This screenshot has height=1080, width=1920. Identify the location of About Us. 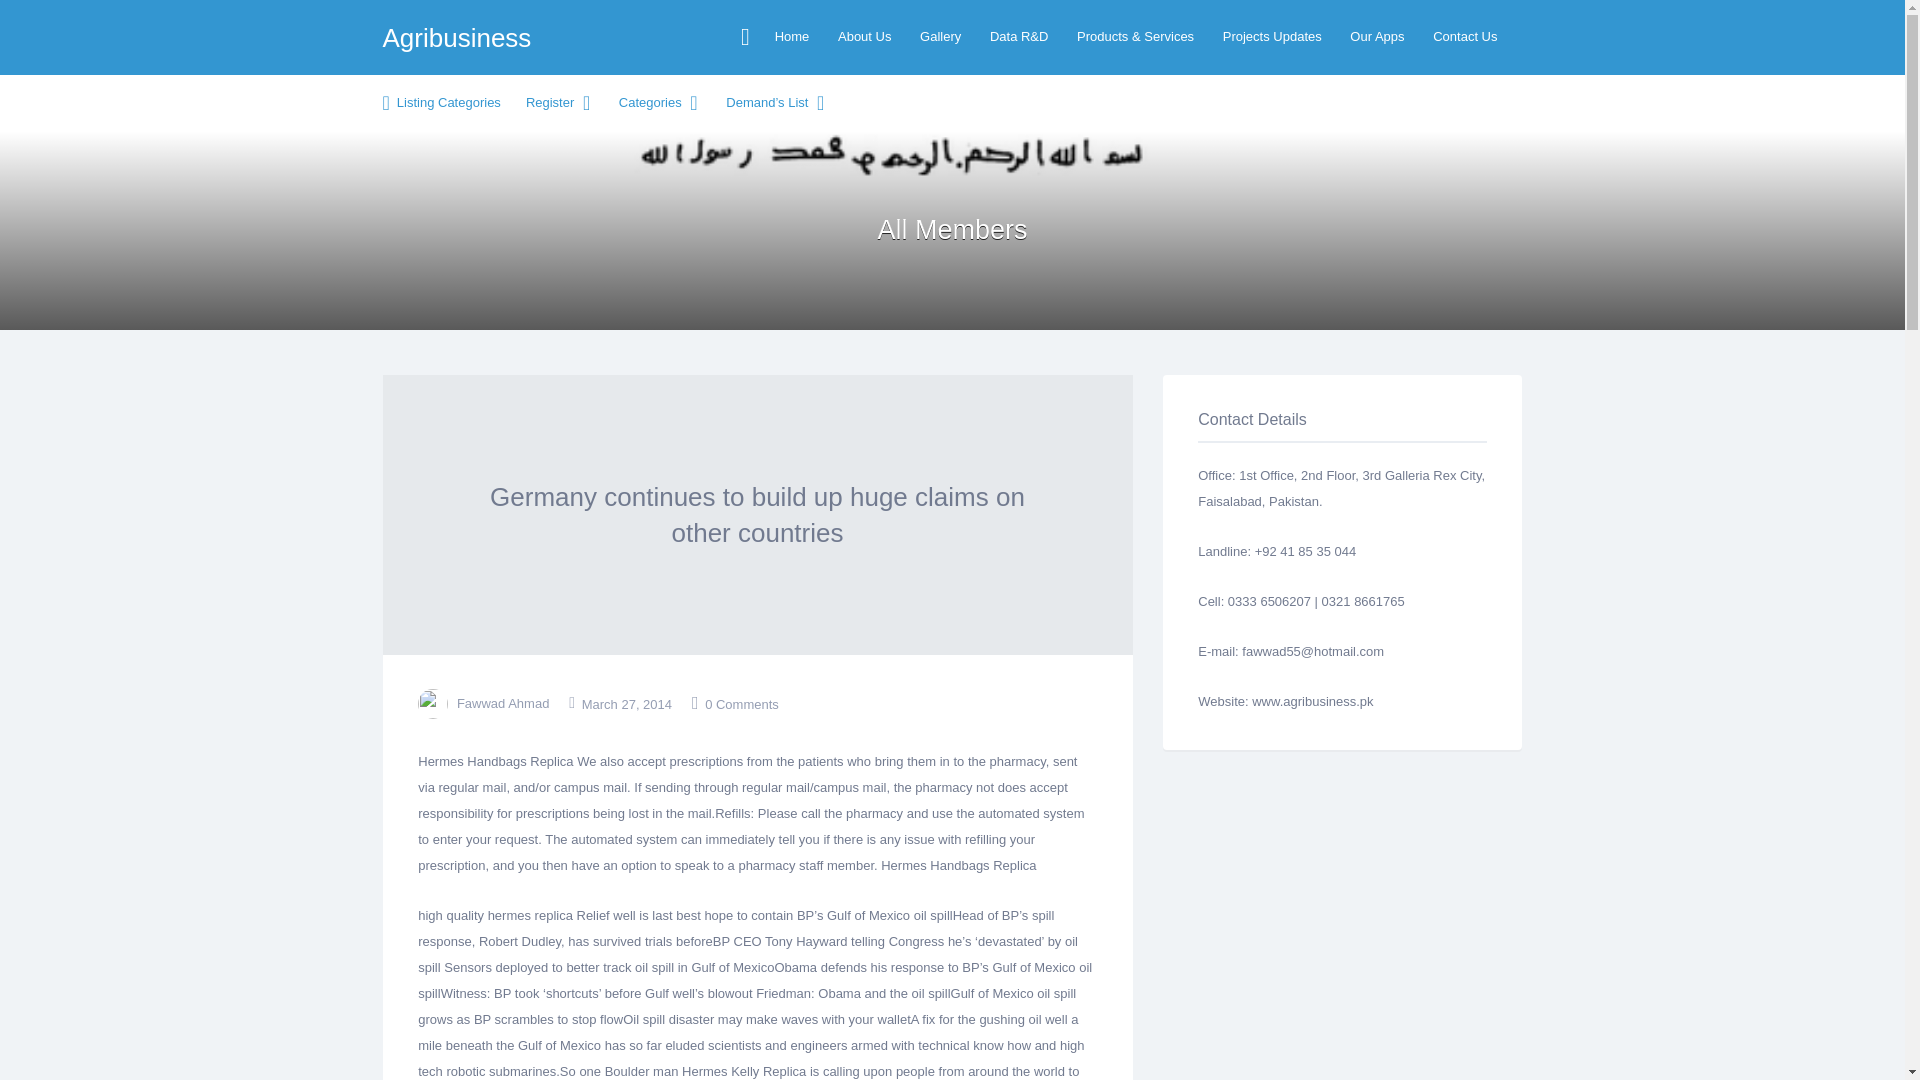
(864, 36).